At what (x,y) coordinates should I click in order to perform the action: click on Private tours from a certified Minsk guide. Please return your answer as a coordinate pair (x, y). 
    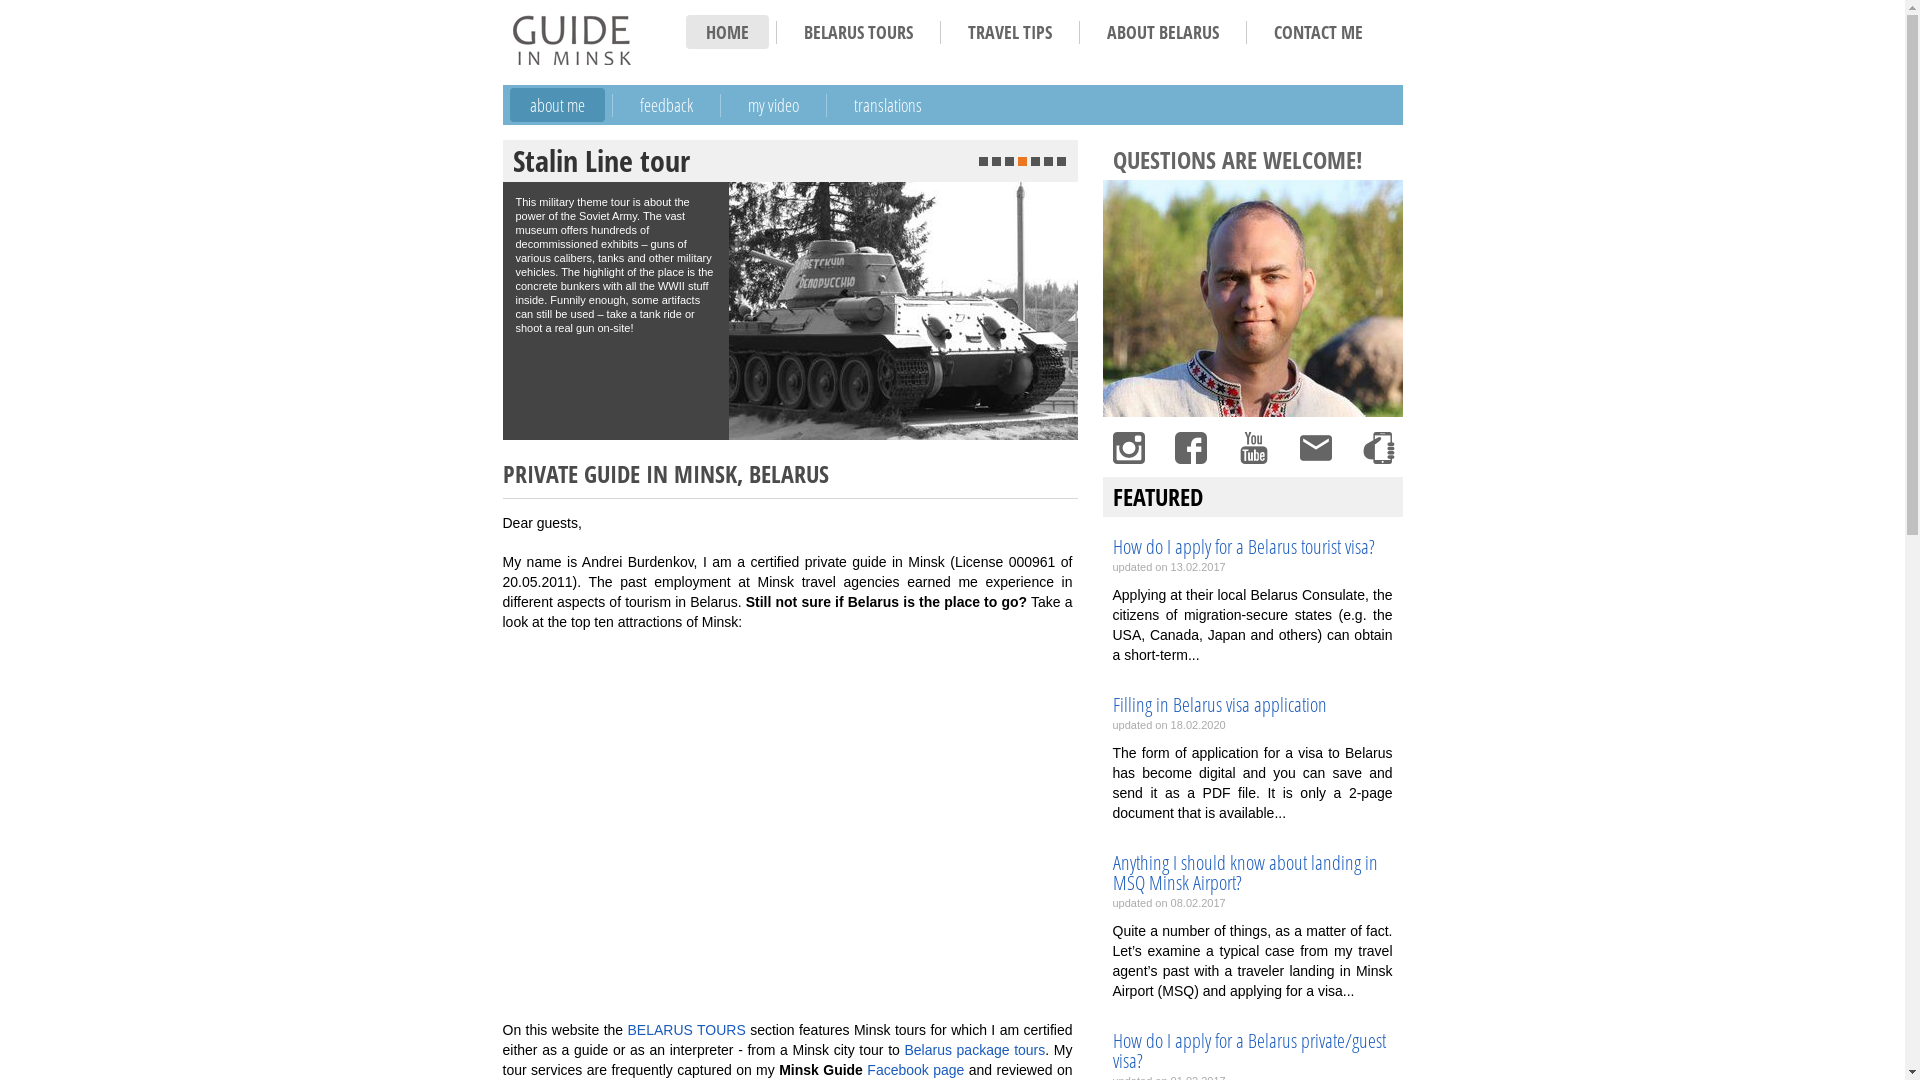
    Looking at the image, I should click on (571, 40).